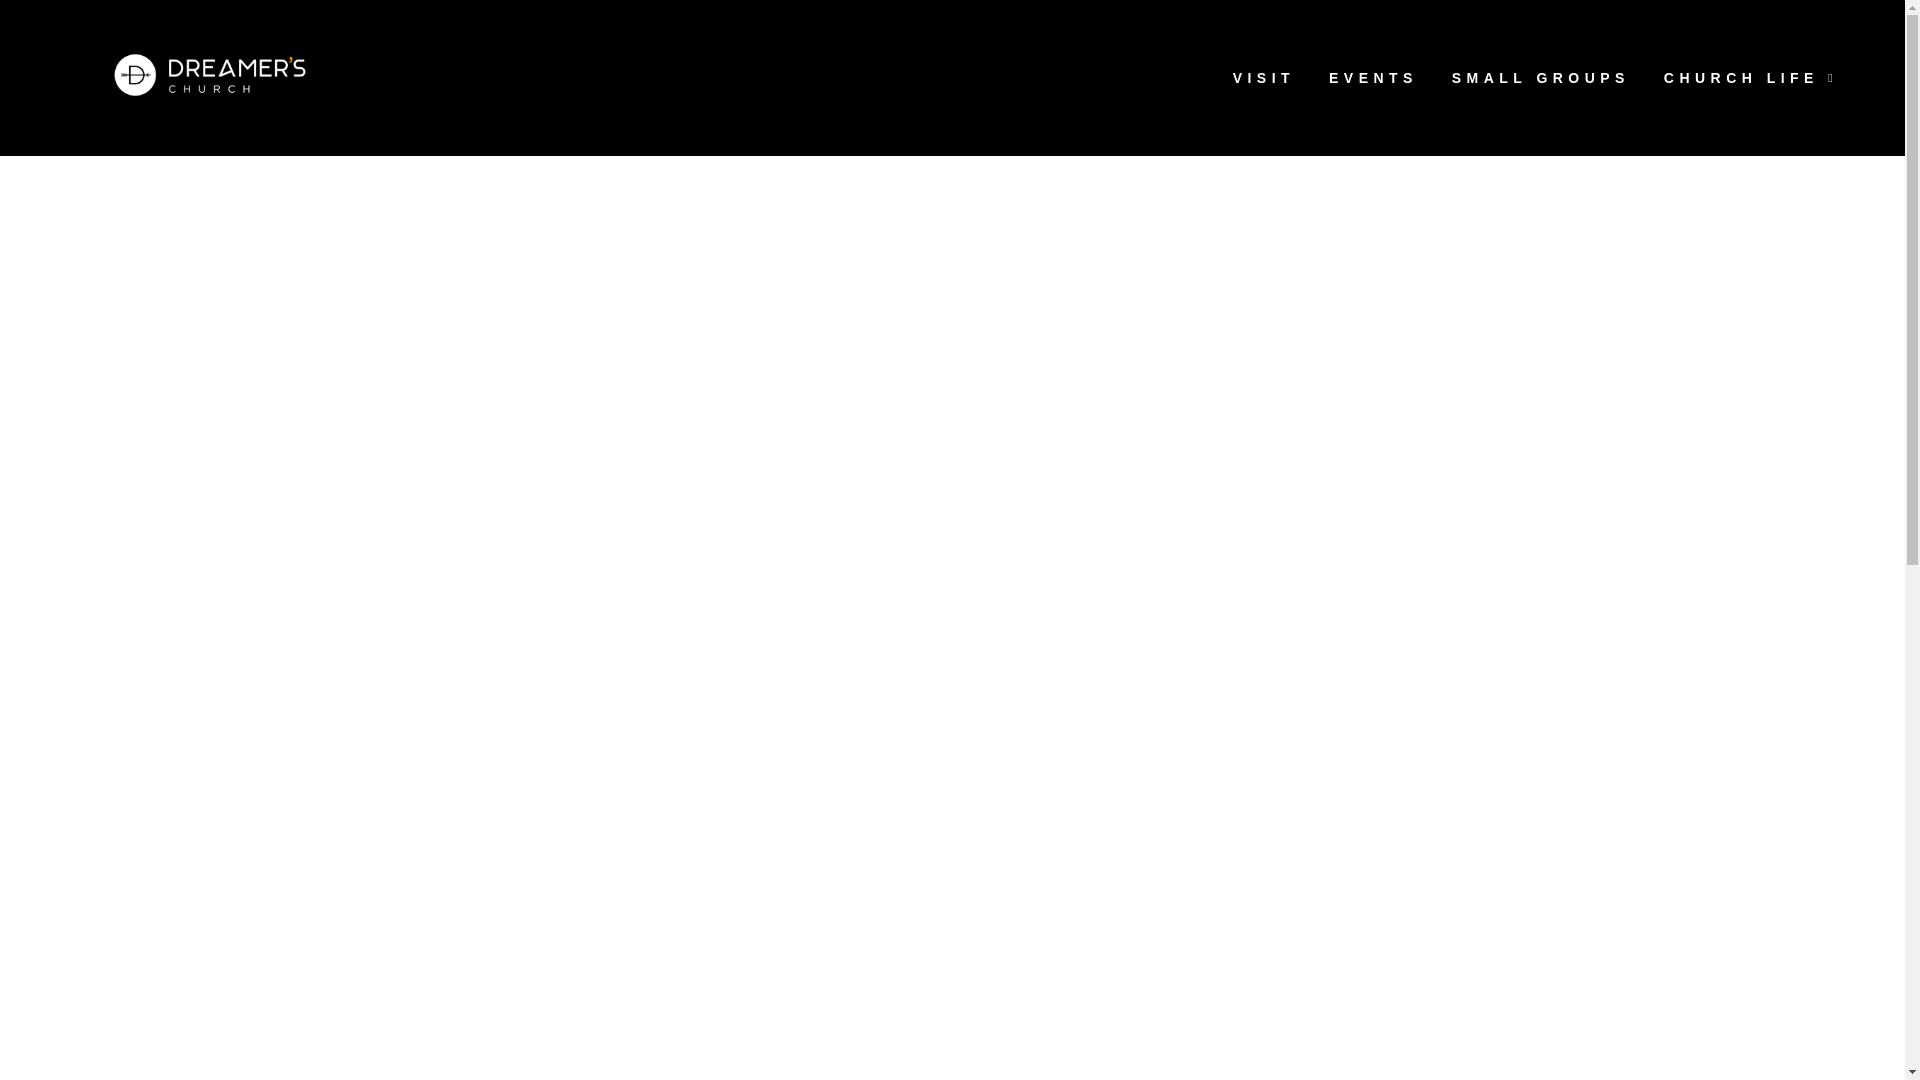  I want to click on EVENTS, so click(1372, 77).